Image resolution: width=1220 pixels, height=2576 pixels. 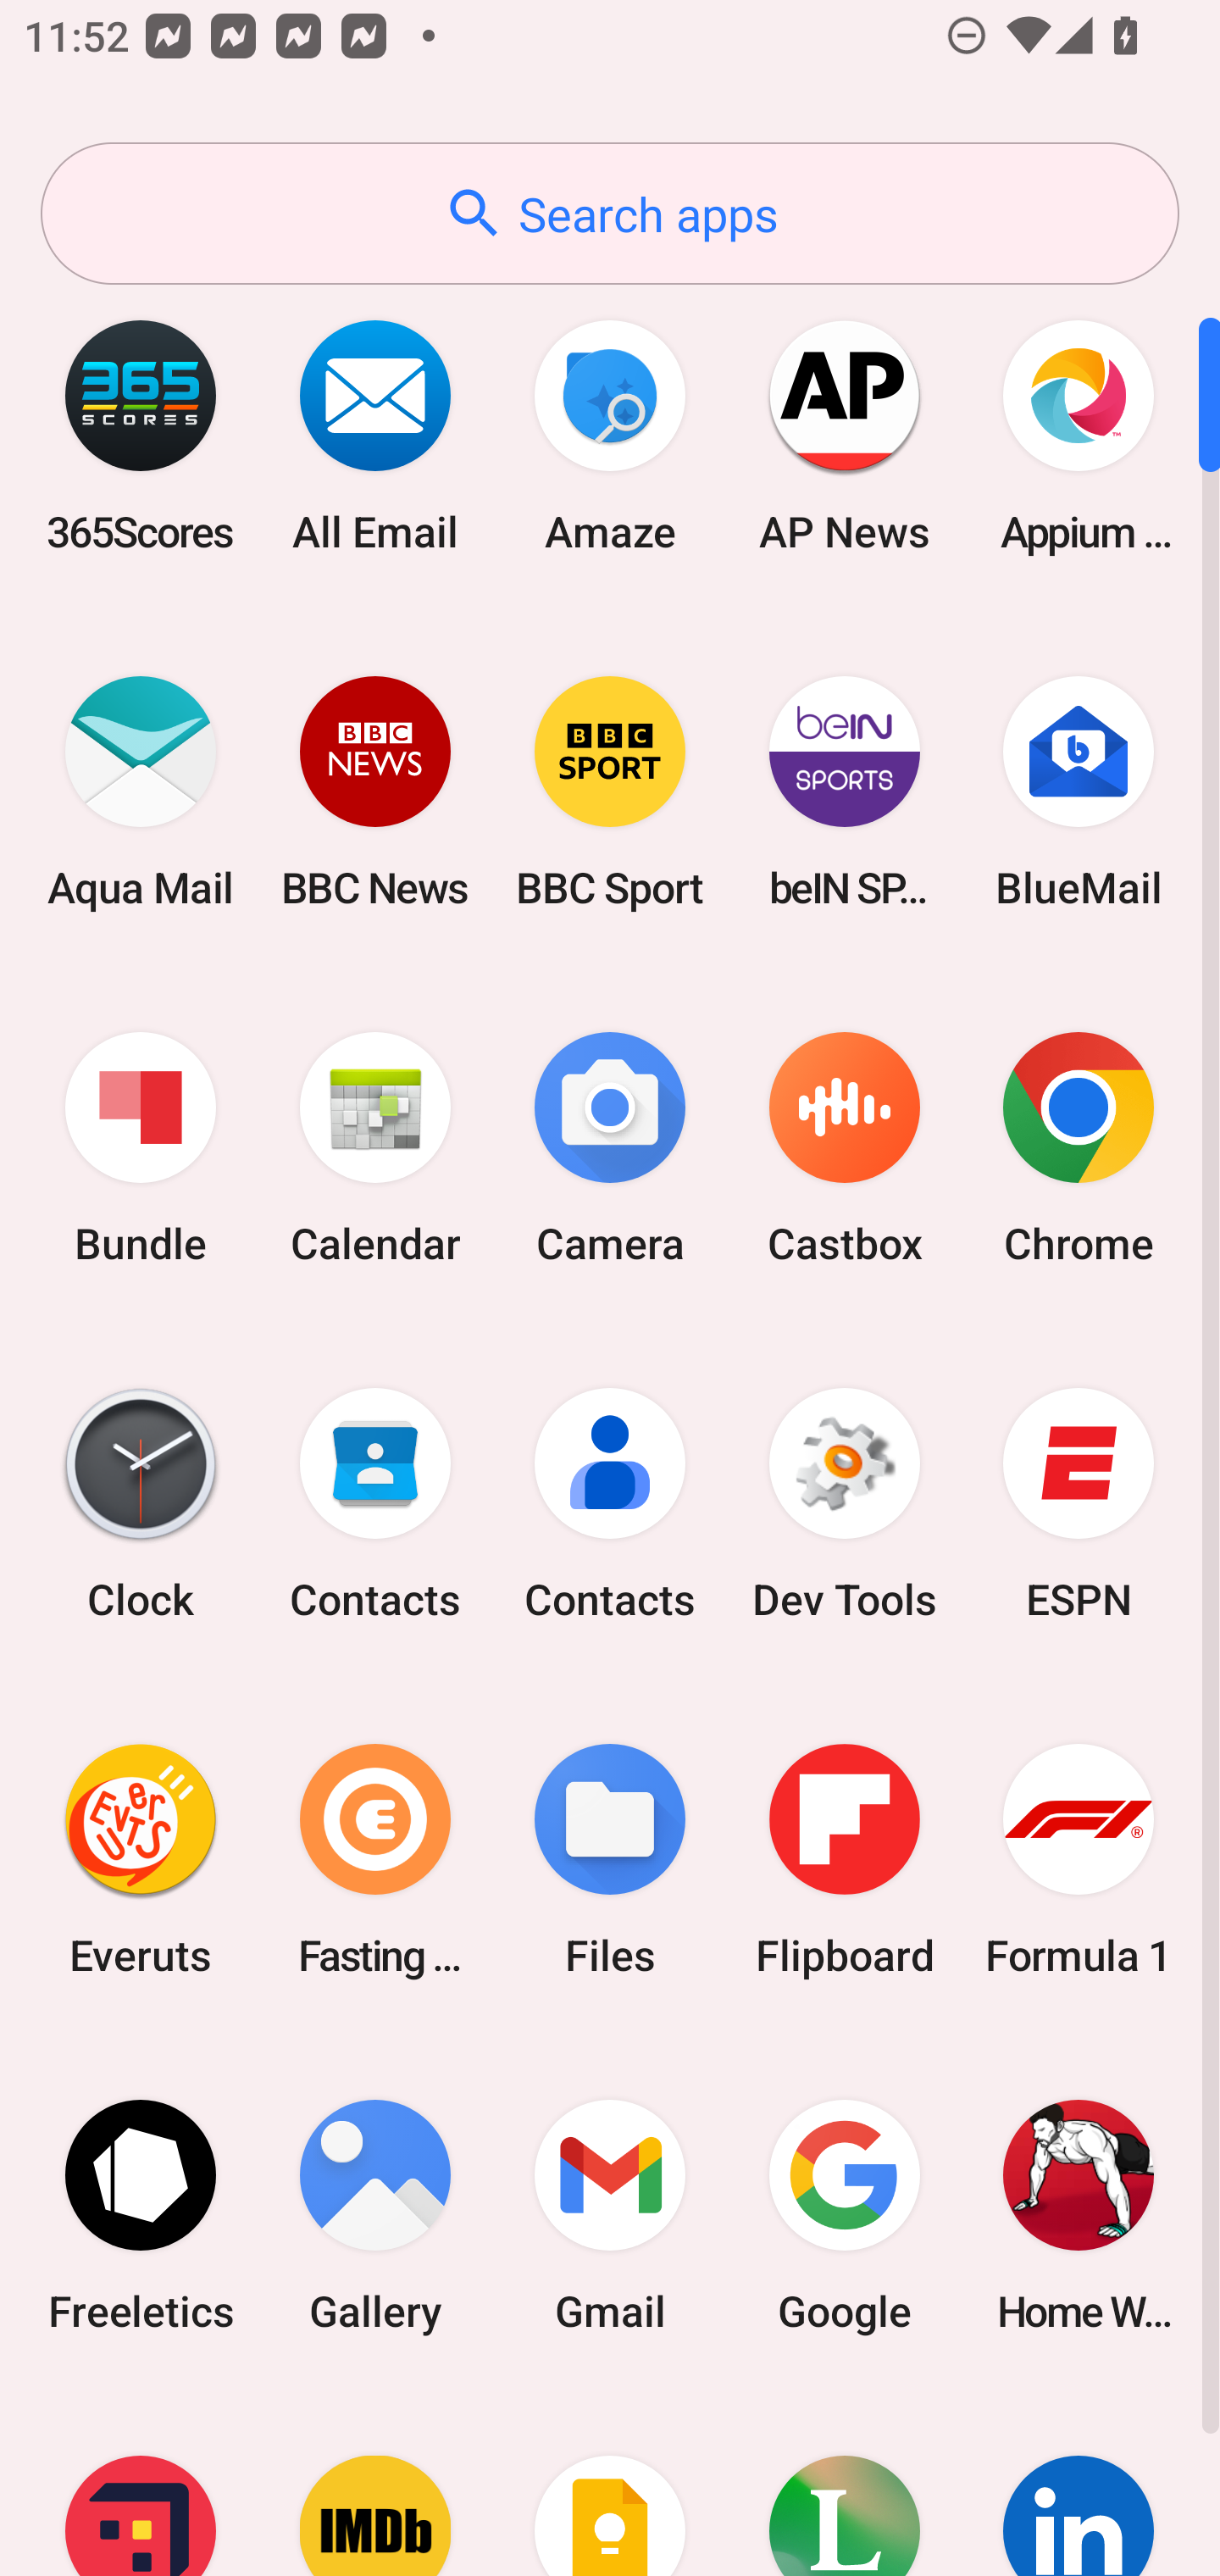 What do you see at coordinates (610, 214) in the screenshot?
I see `  Search apps` at bounding box center [610, 214].